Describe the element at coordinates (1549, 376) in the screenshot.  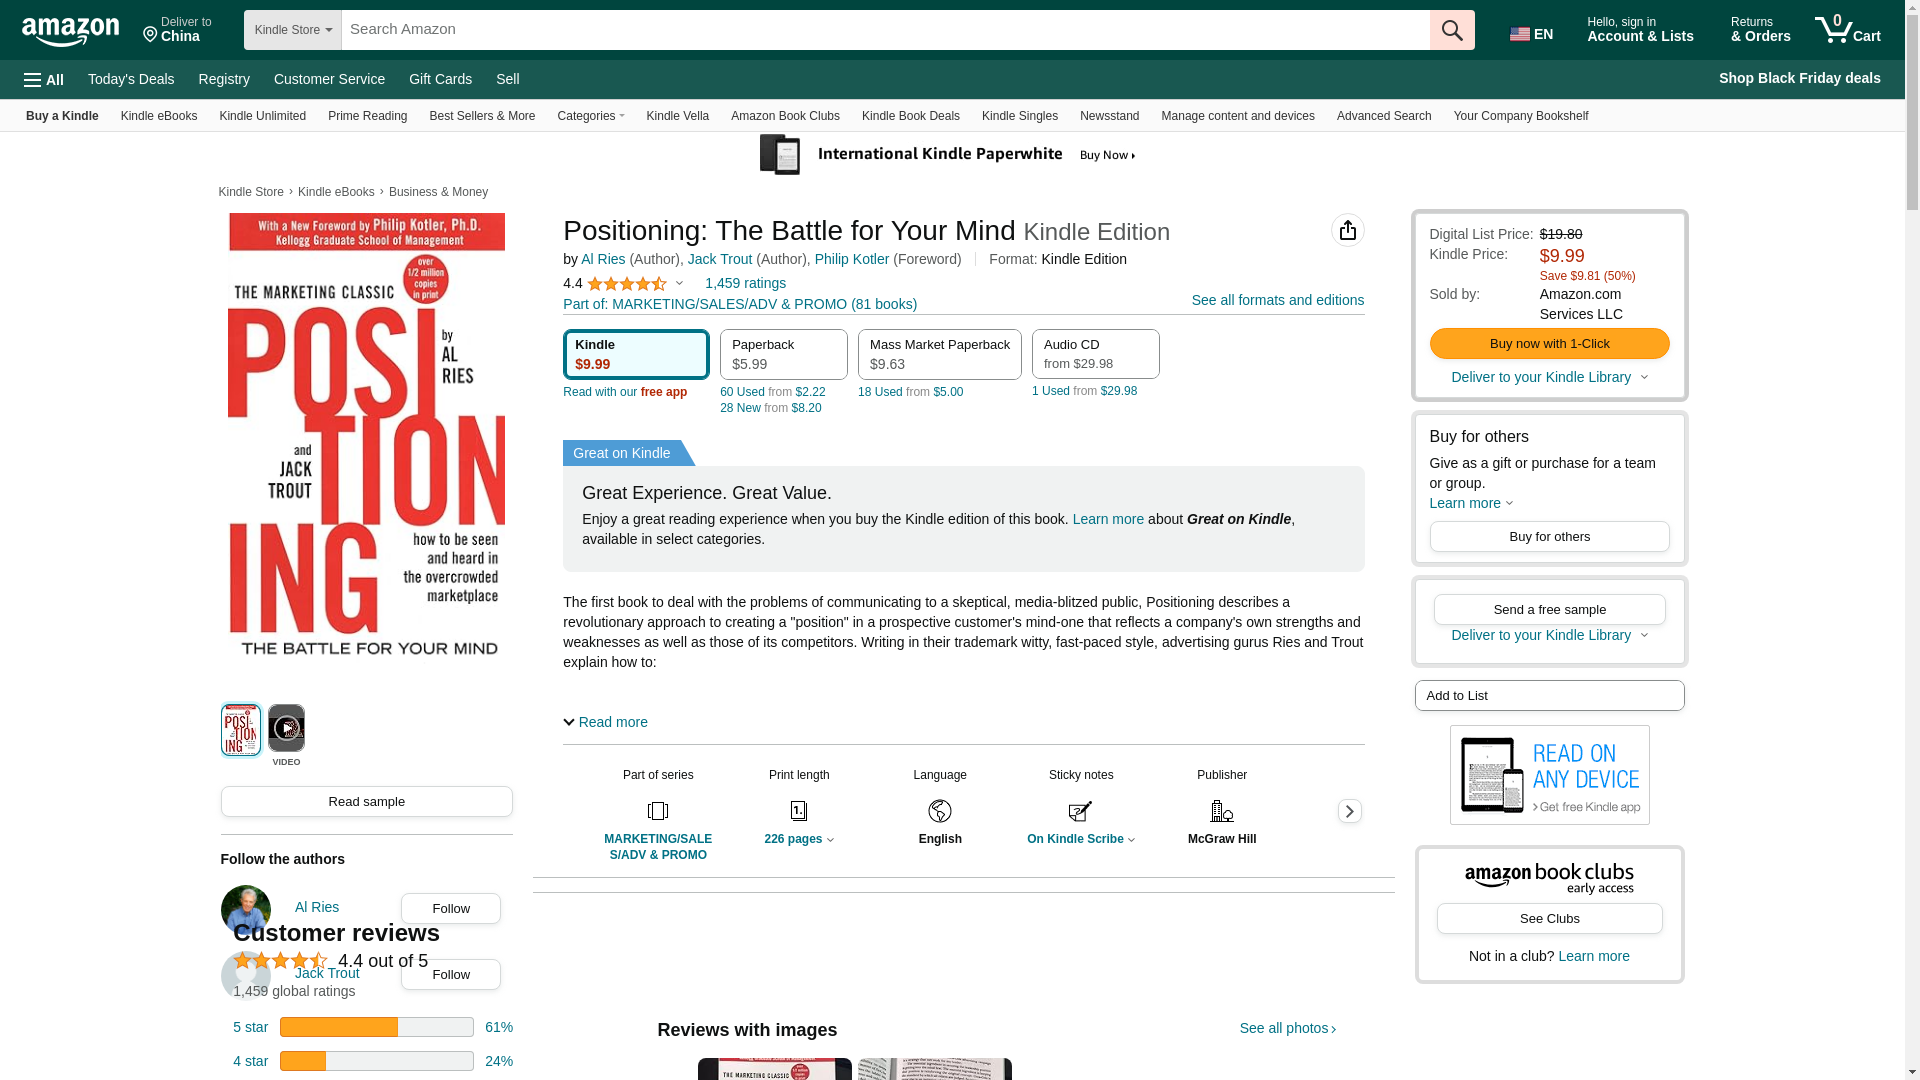
I see `Deliver to your Kindle Library` at that location.